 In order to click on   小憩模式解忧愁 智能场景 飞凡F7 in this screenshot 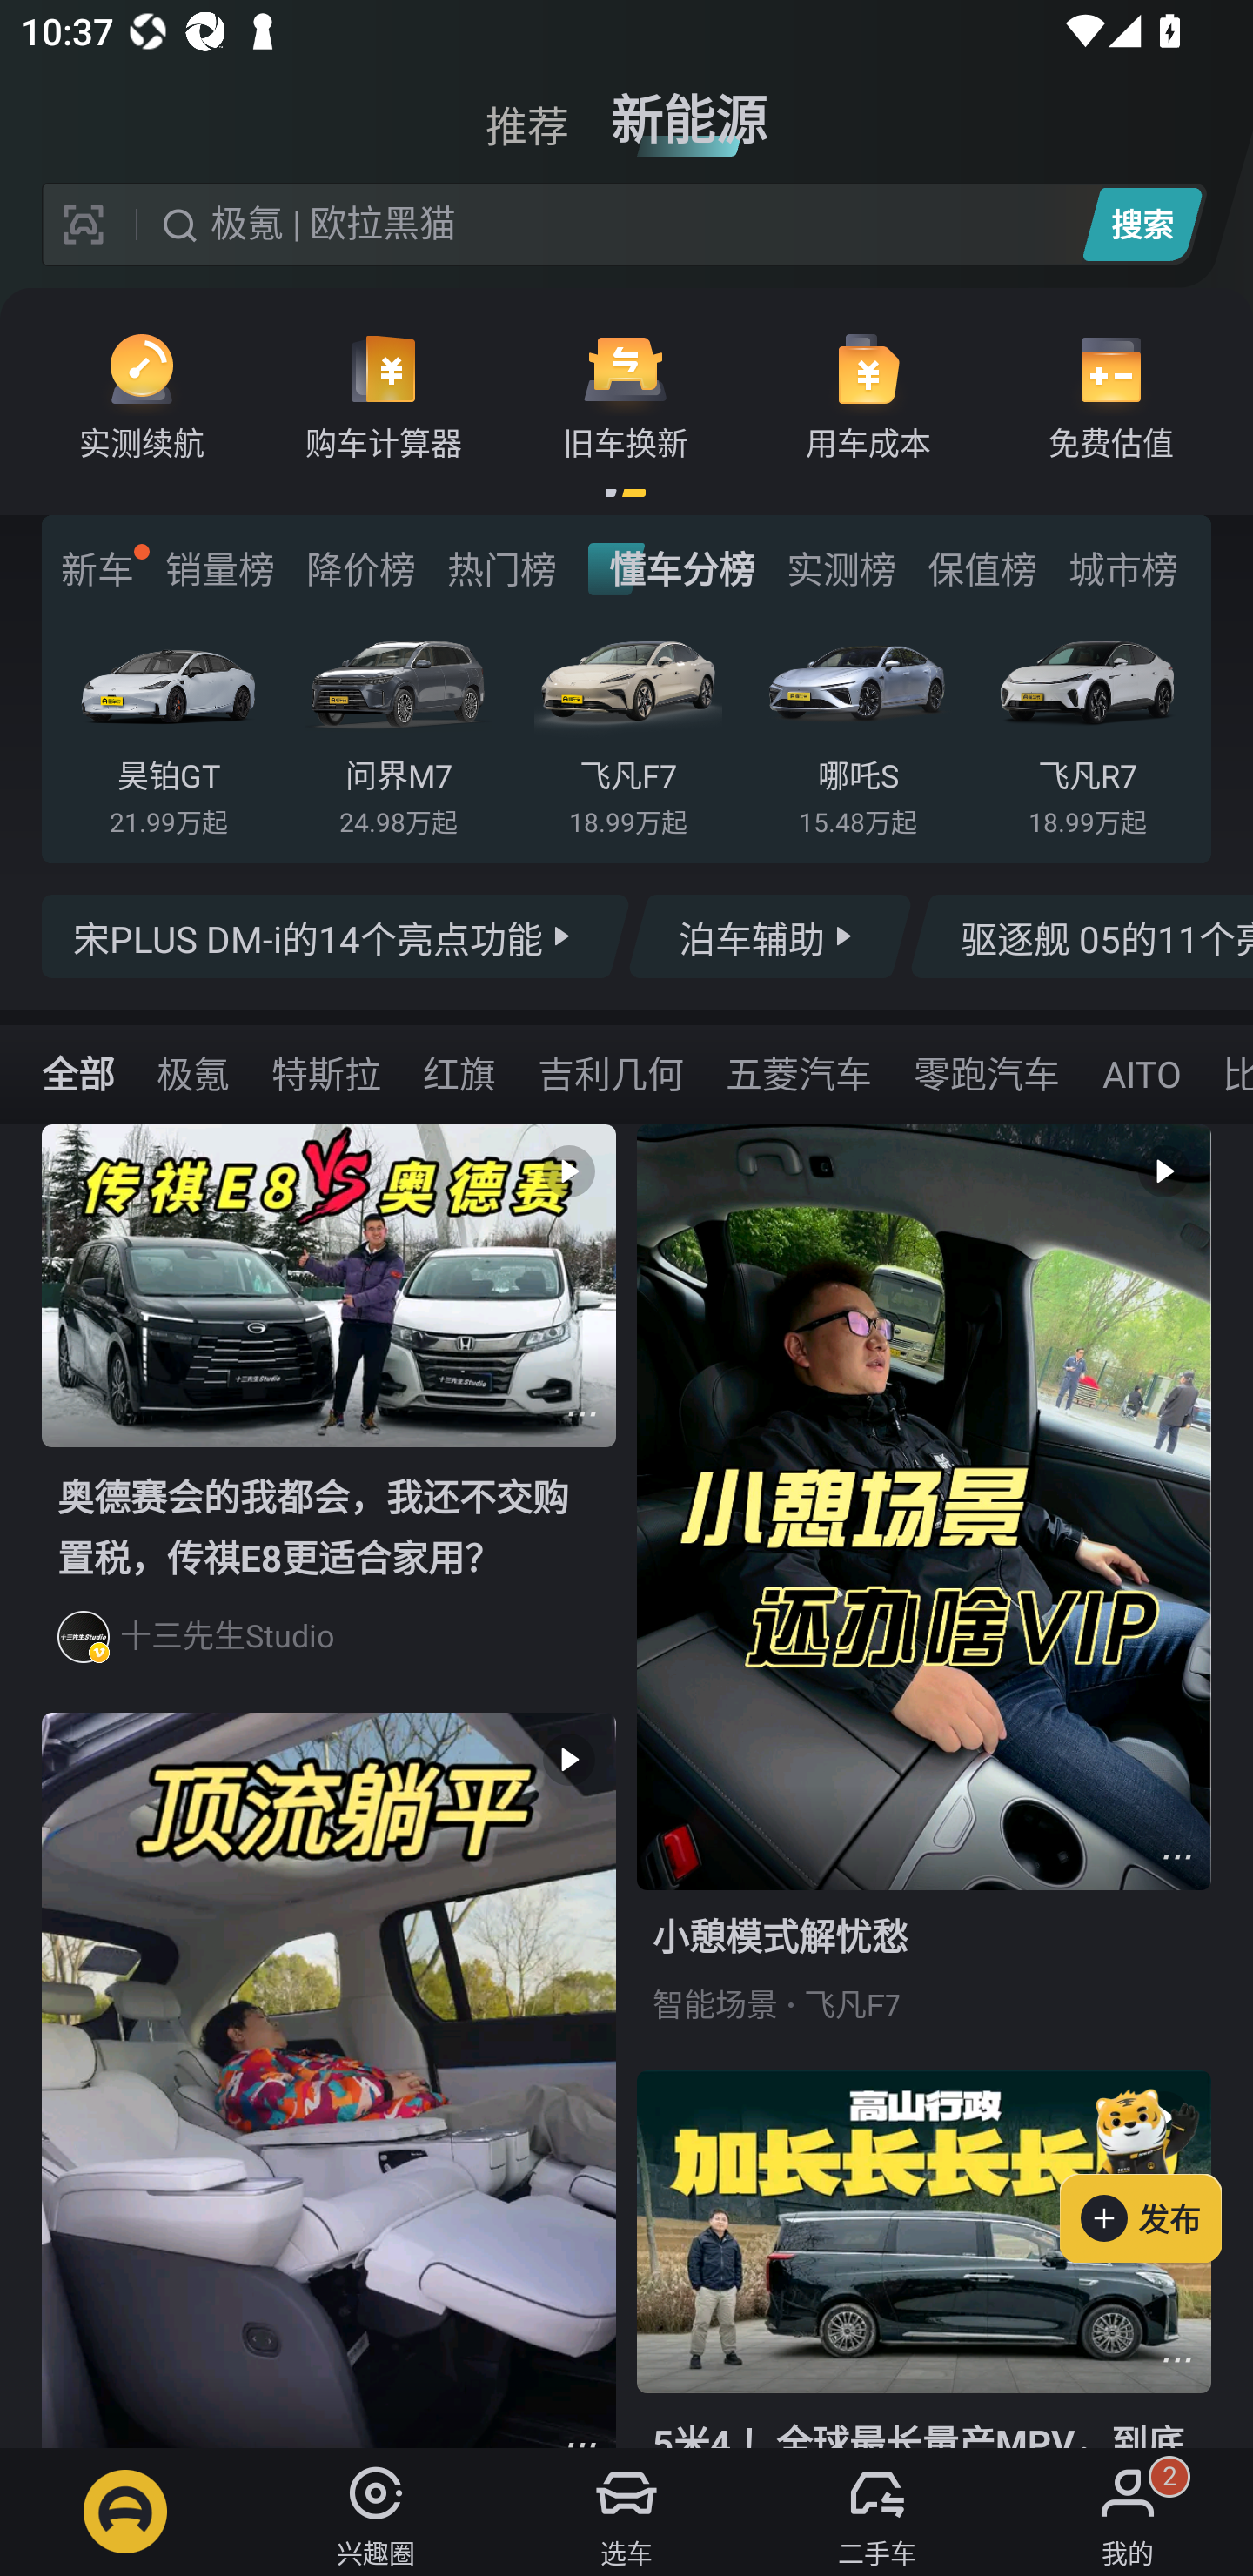, I will do `click(924, 1596)`.